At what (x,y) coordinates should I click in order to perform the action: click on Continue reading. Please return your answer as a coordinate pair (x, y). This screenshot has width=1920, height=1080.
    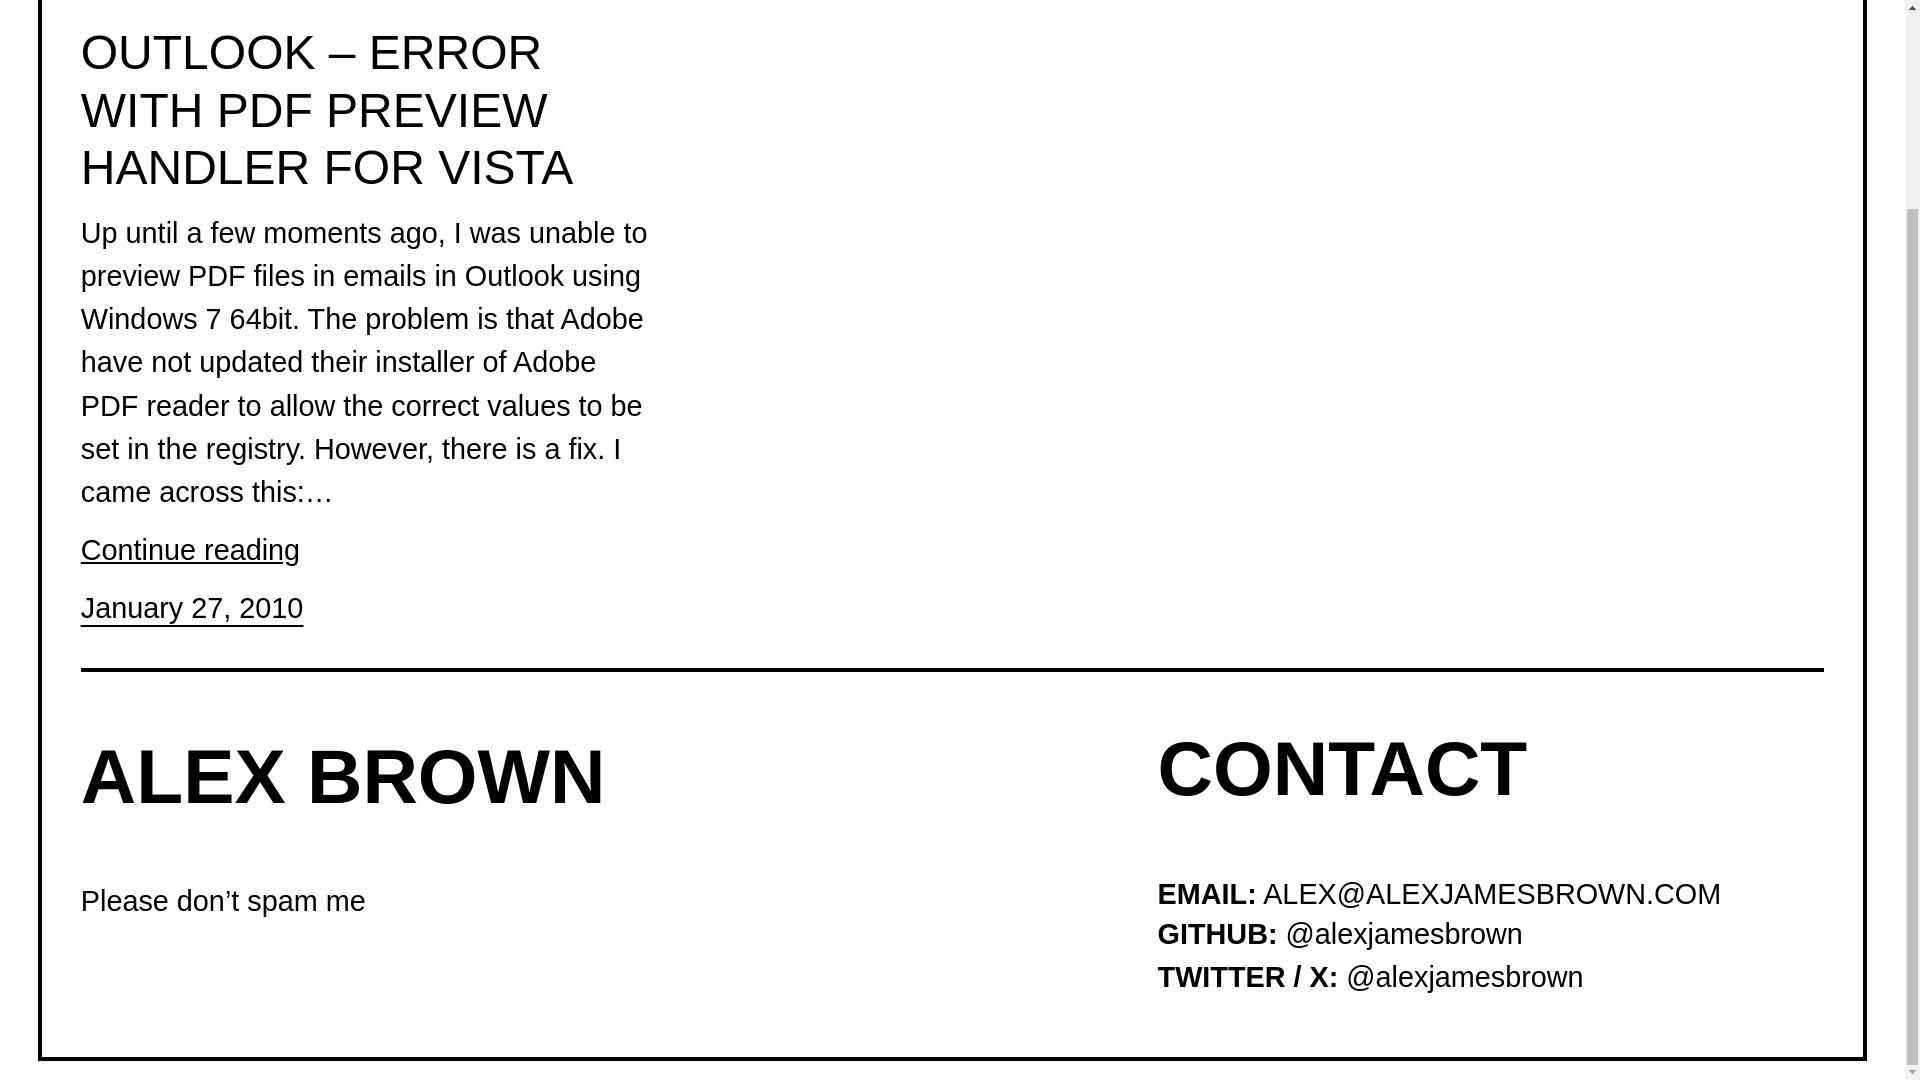
    Looking at the image, I should click on (190, 550).